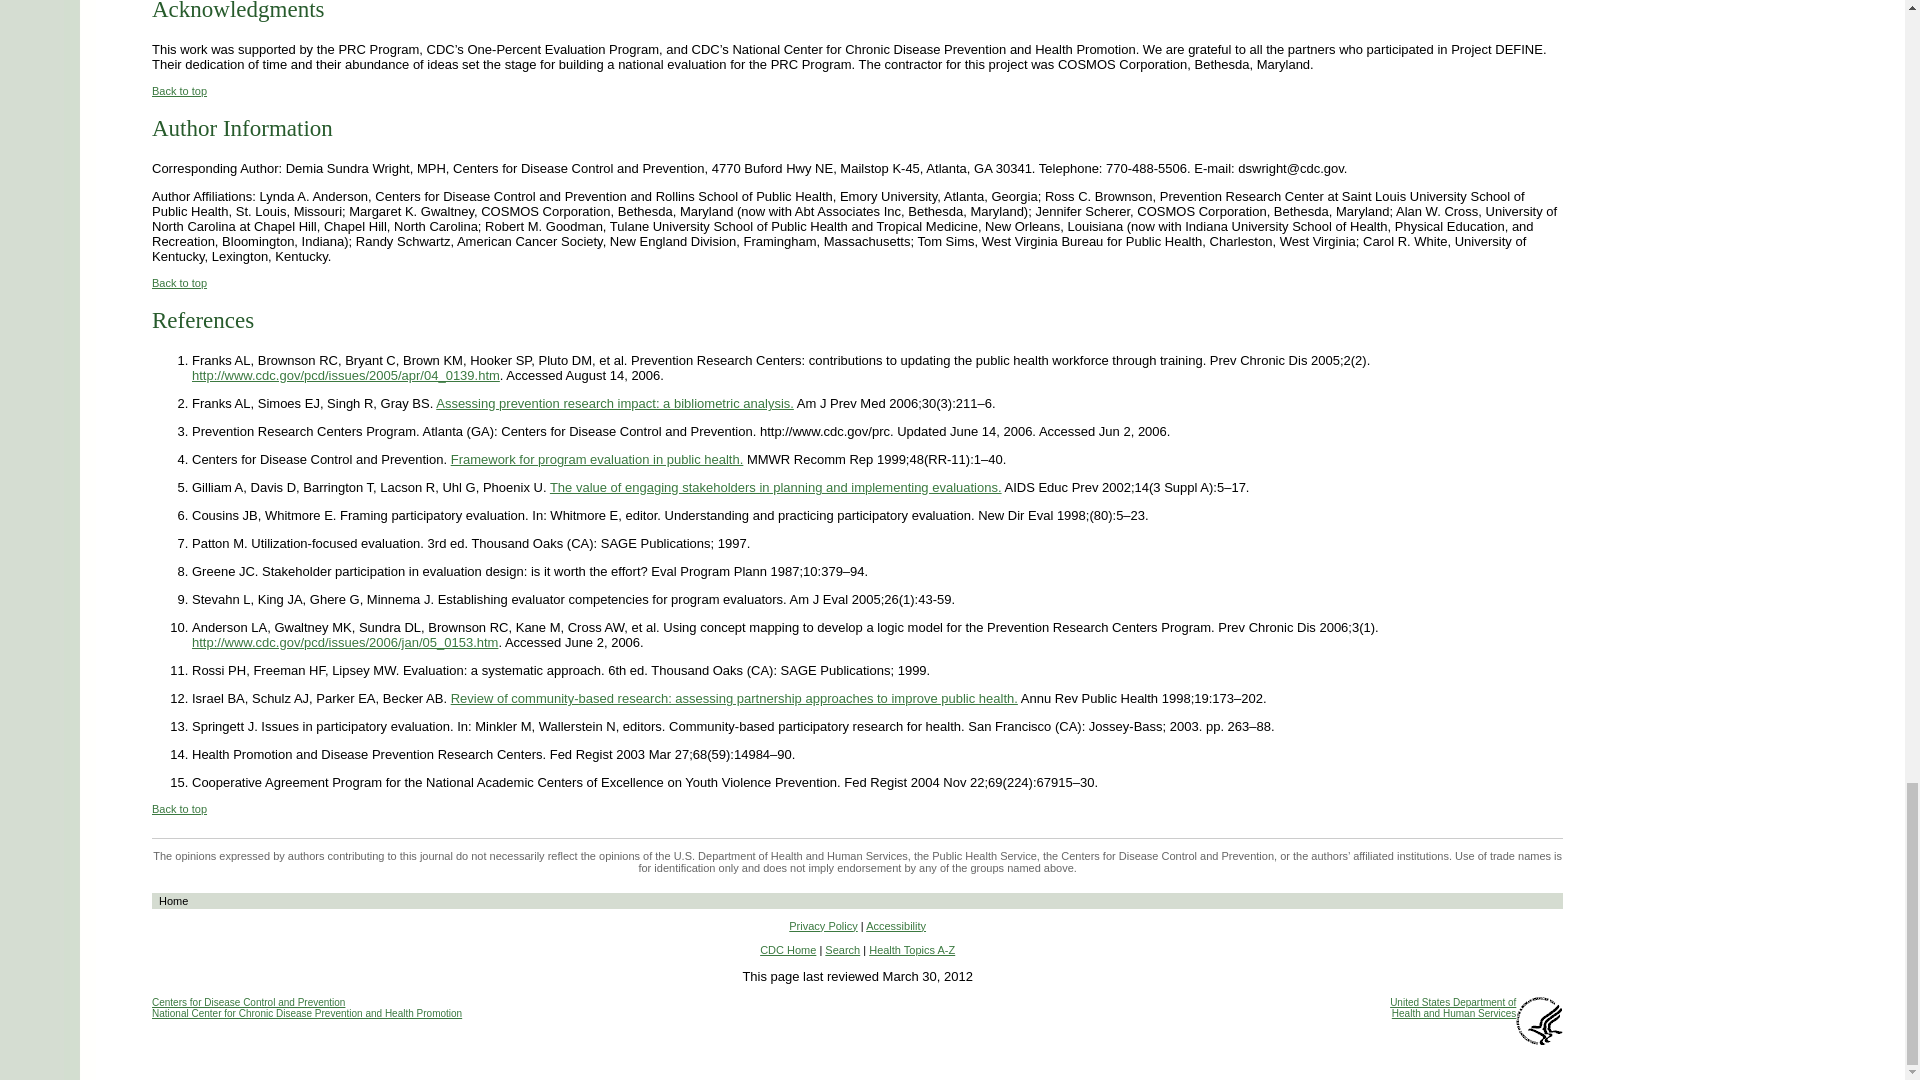 Image resolution: width=1920 pixels, height=1080 pixels. What do you see at coordinates (776, 486) in the screenshot?
I see `See PubMed article abstract` at bounding box center [776, 486].